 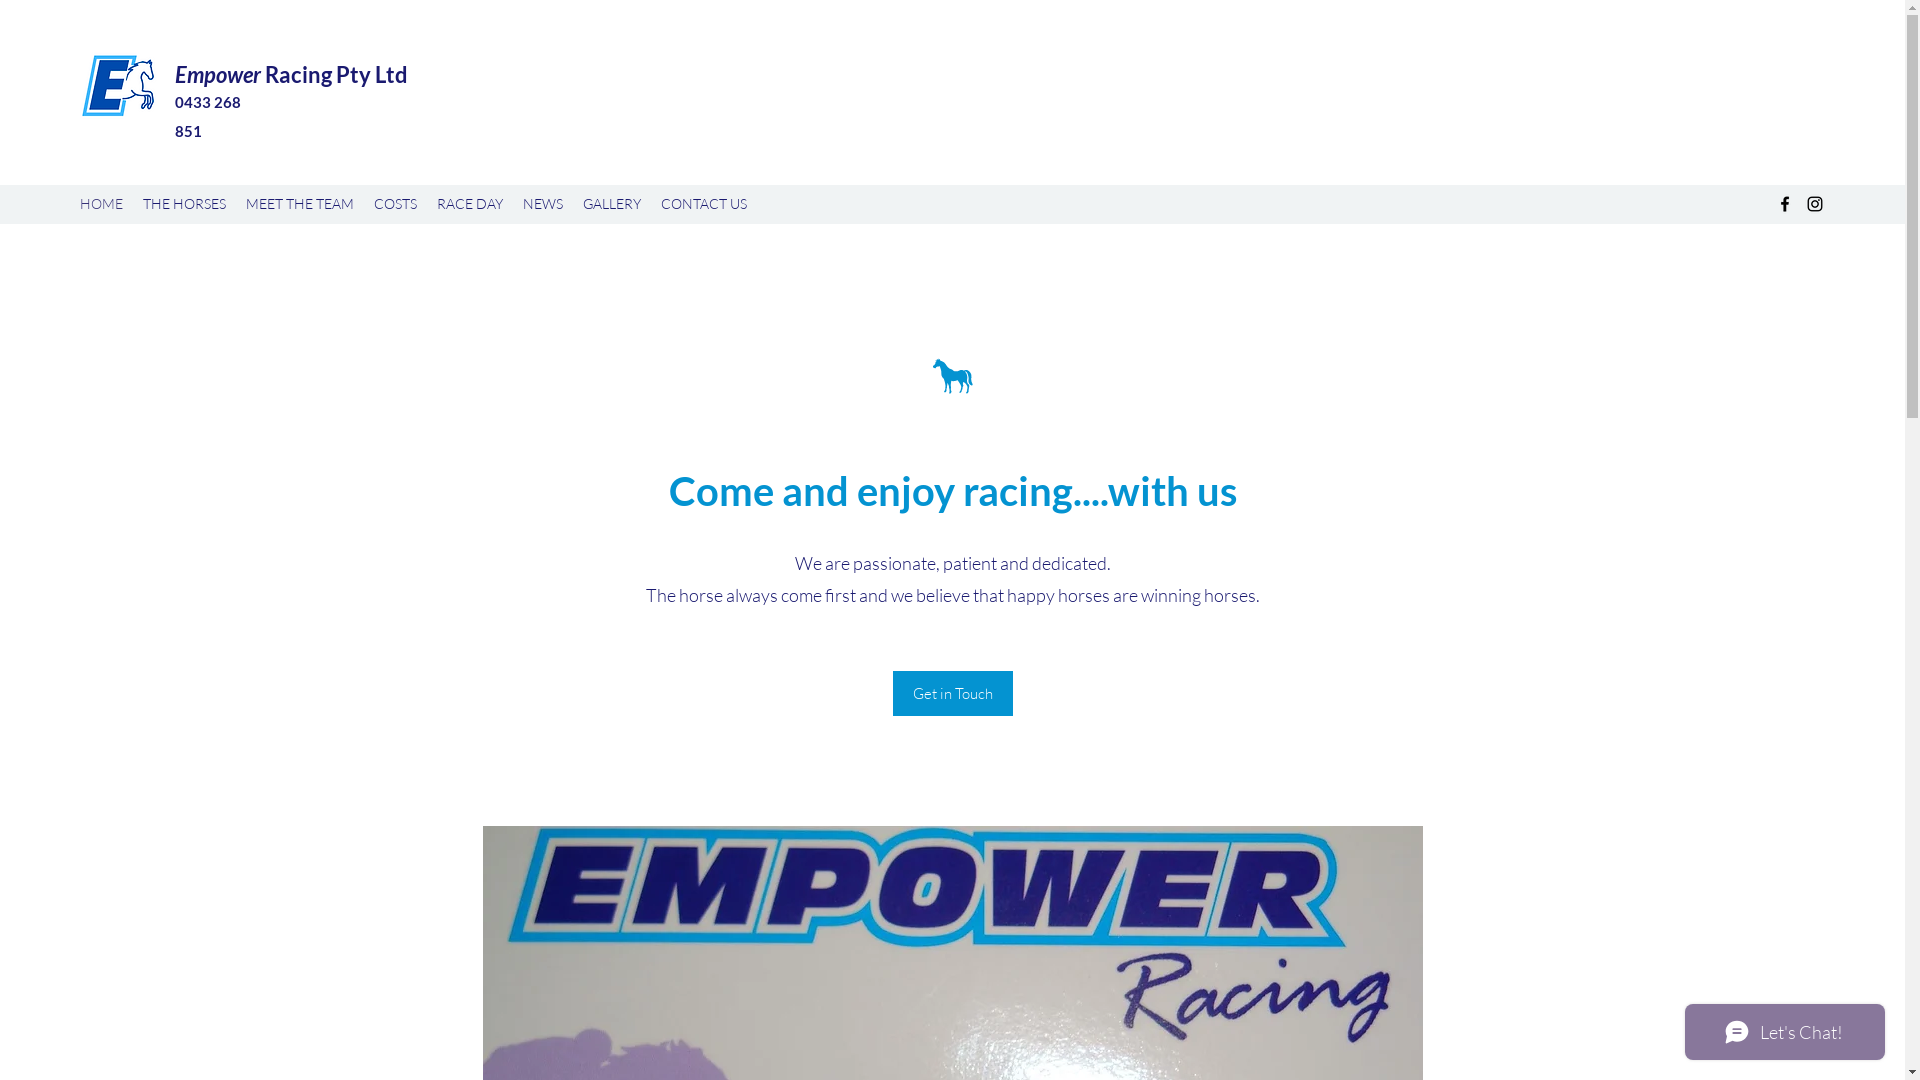 I want to click on THE HORSES, so click(x=184, y=204).